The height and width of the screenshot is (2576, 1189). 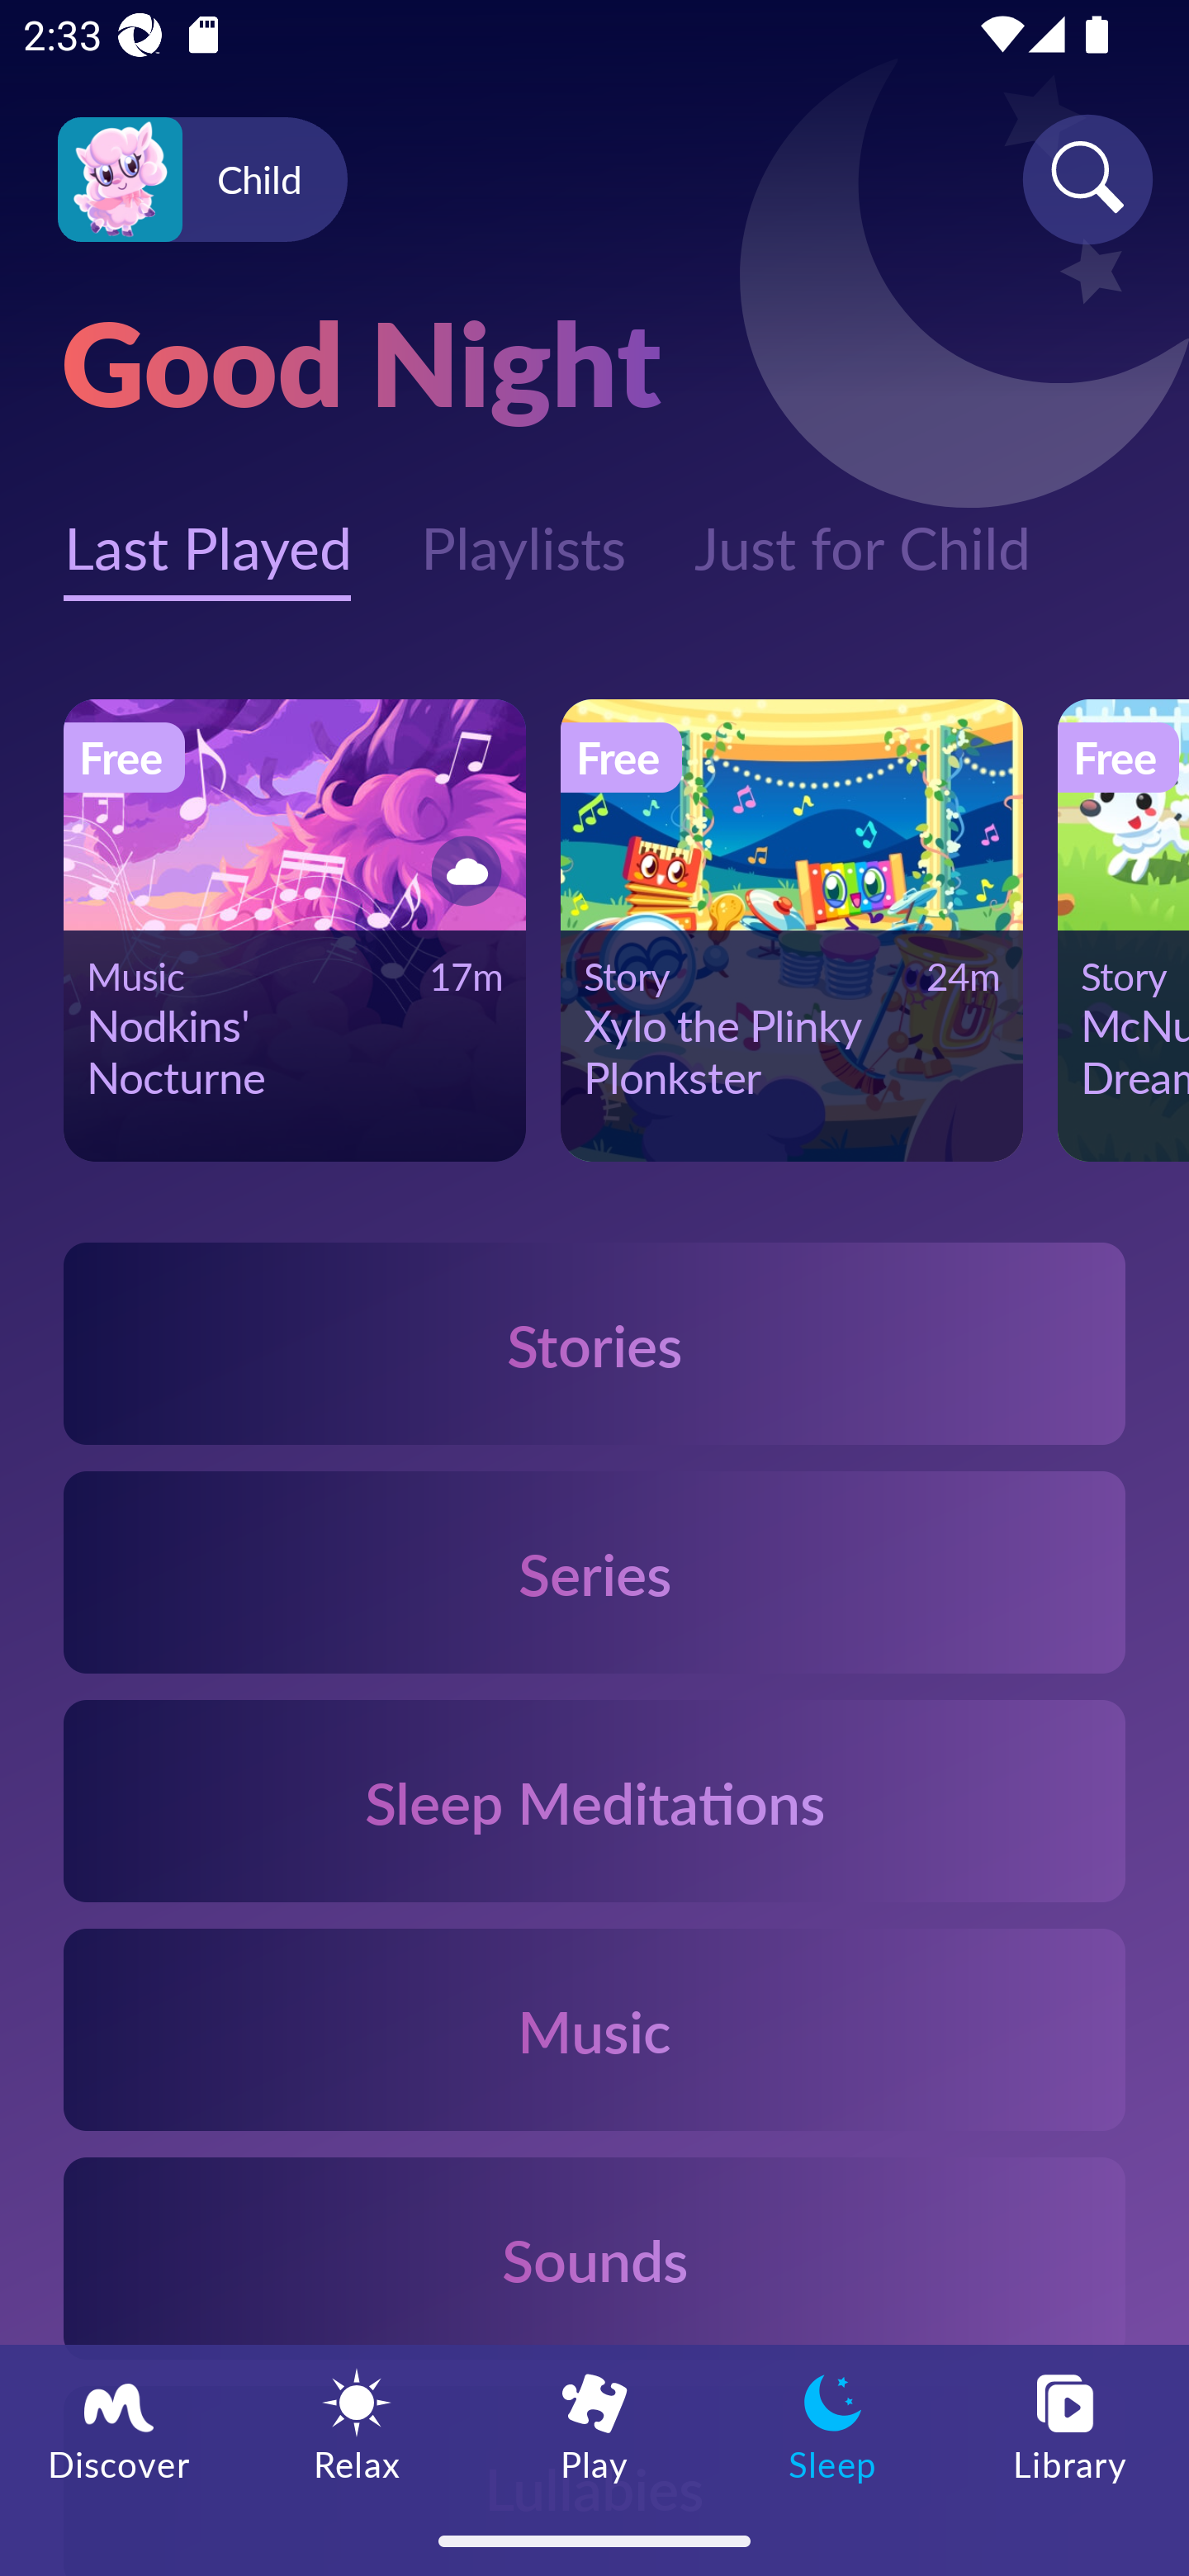 I want to click on Discover, so click(x=119, y=2425).